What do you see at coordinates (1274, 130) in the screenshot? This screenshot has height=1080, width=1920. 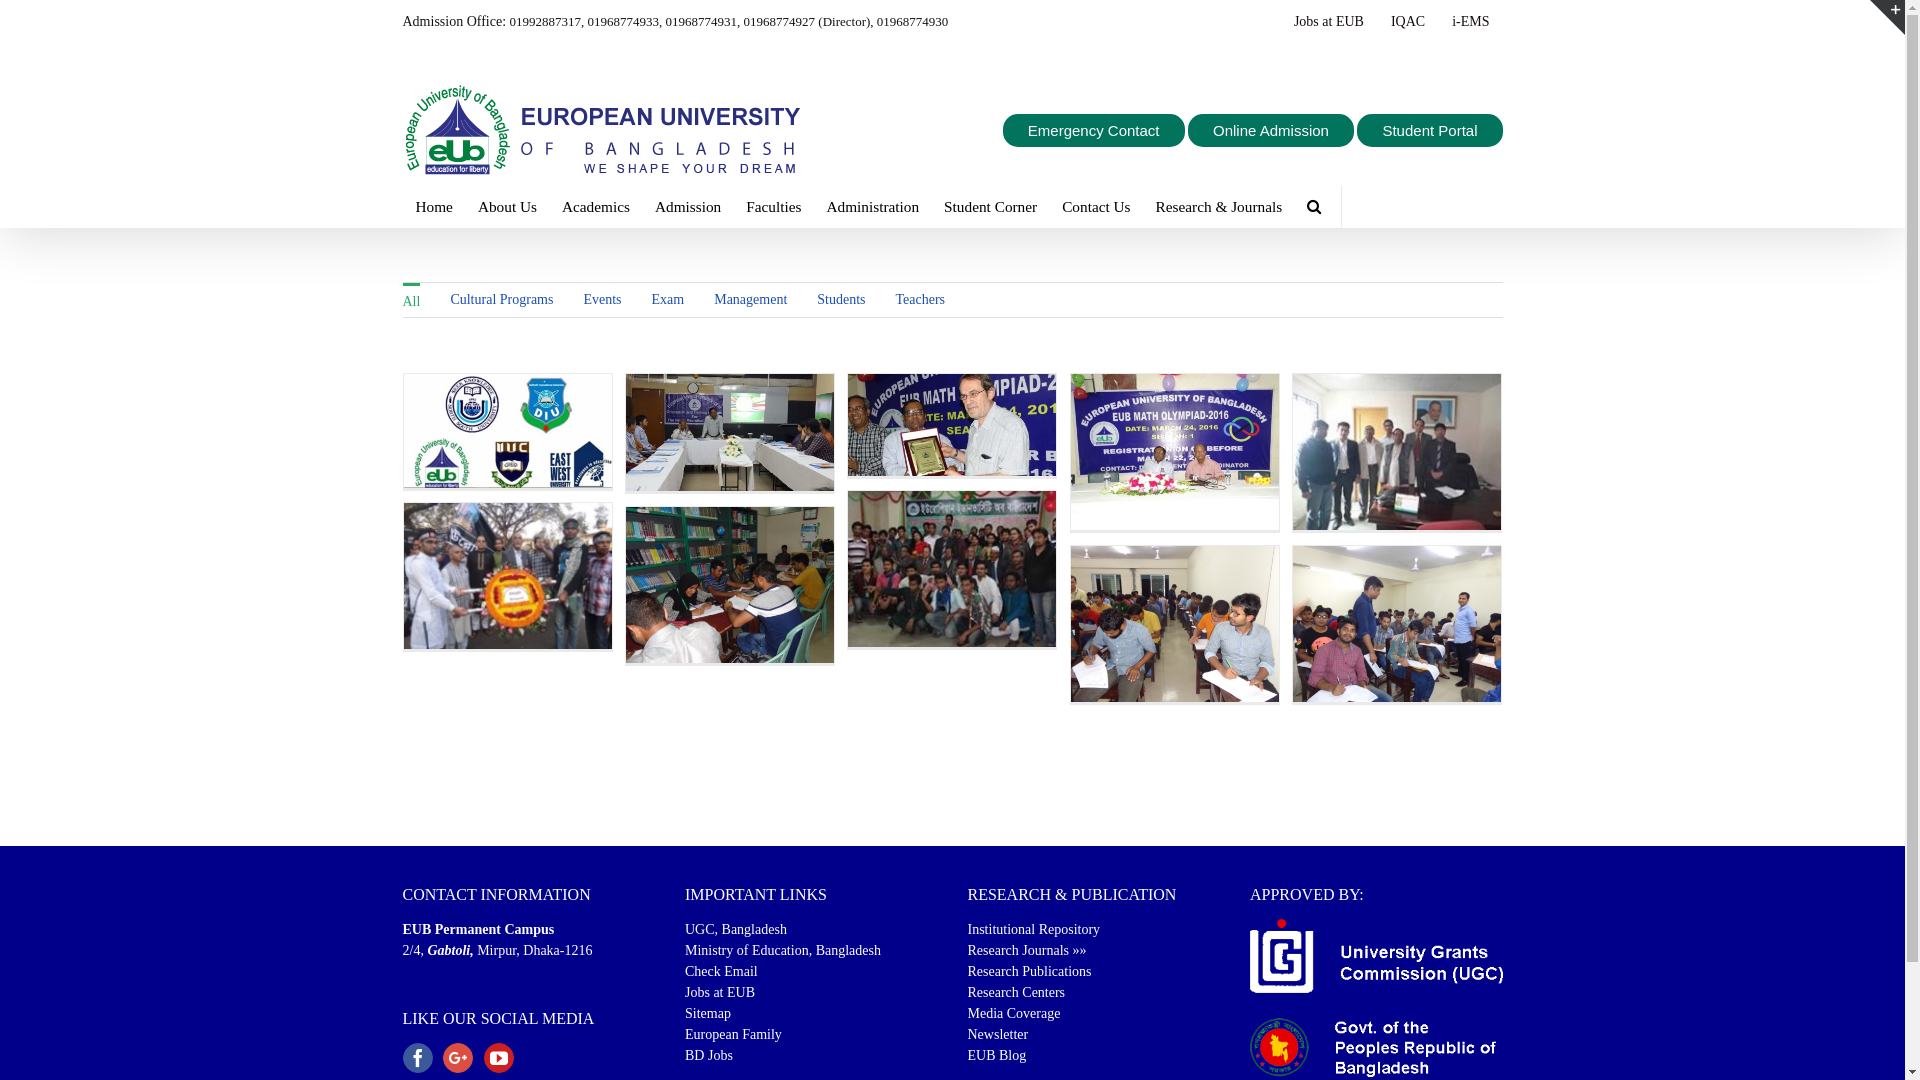 I see `Online Admission` at bounding box center [1274, 130].